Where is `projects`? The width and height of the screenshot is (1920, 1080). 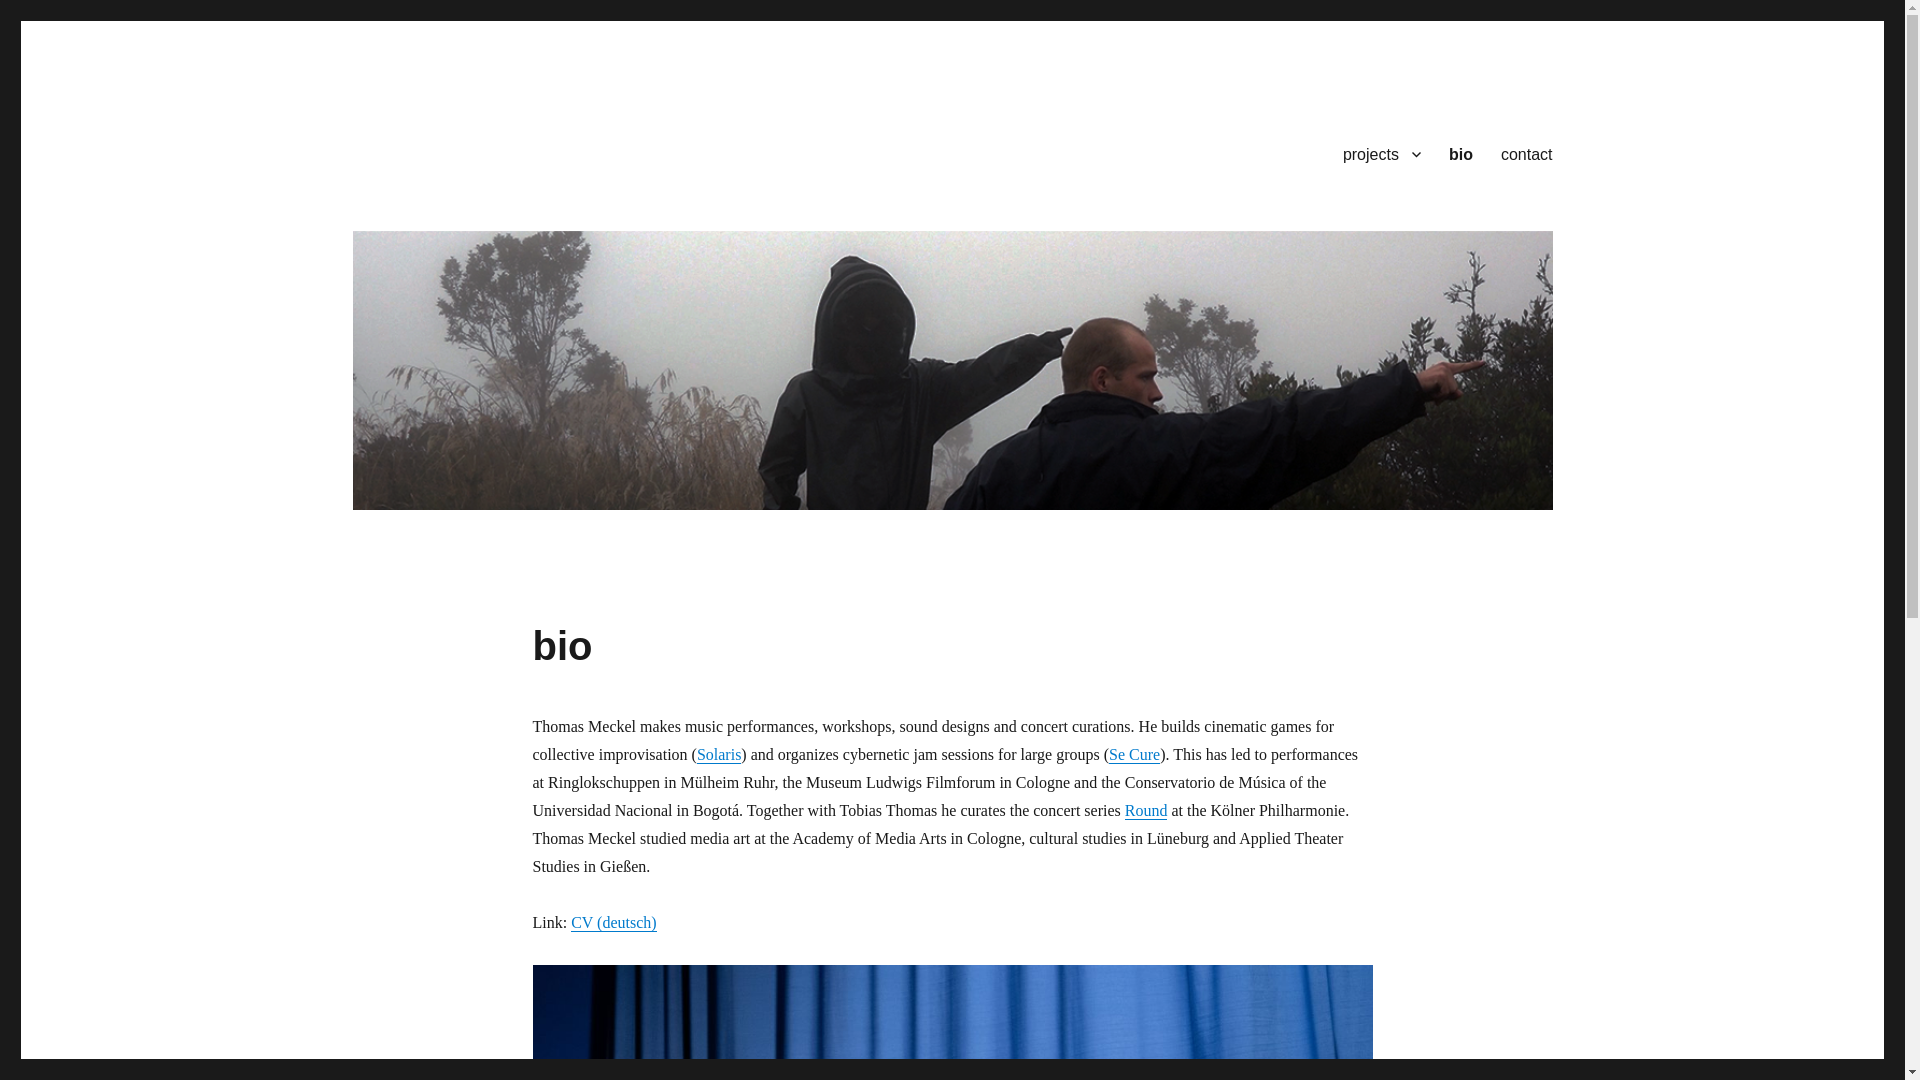
projects is located at coordinates (1381, 153).